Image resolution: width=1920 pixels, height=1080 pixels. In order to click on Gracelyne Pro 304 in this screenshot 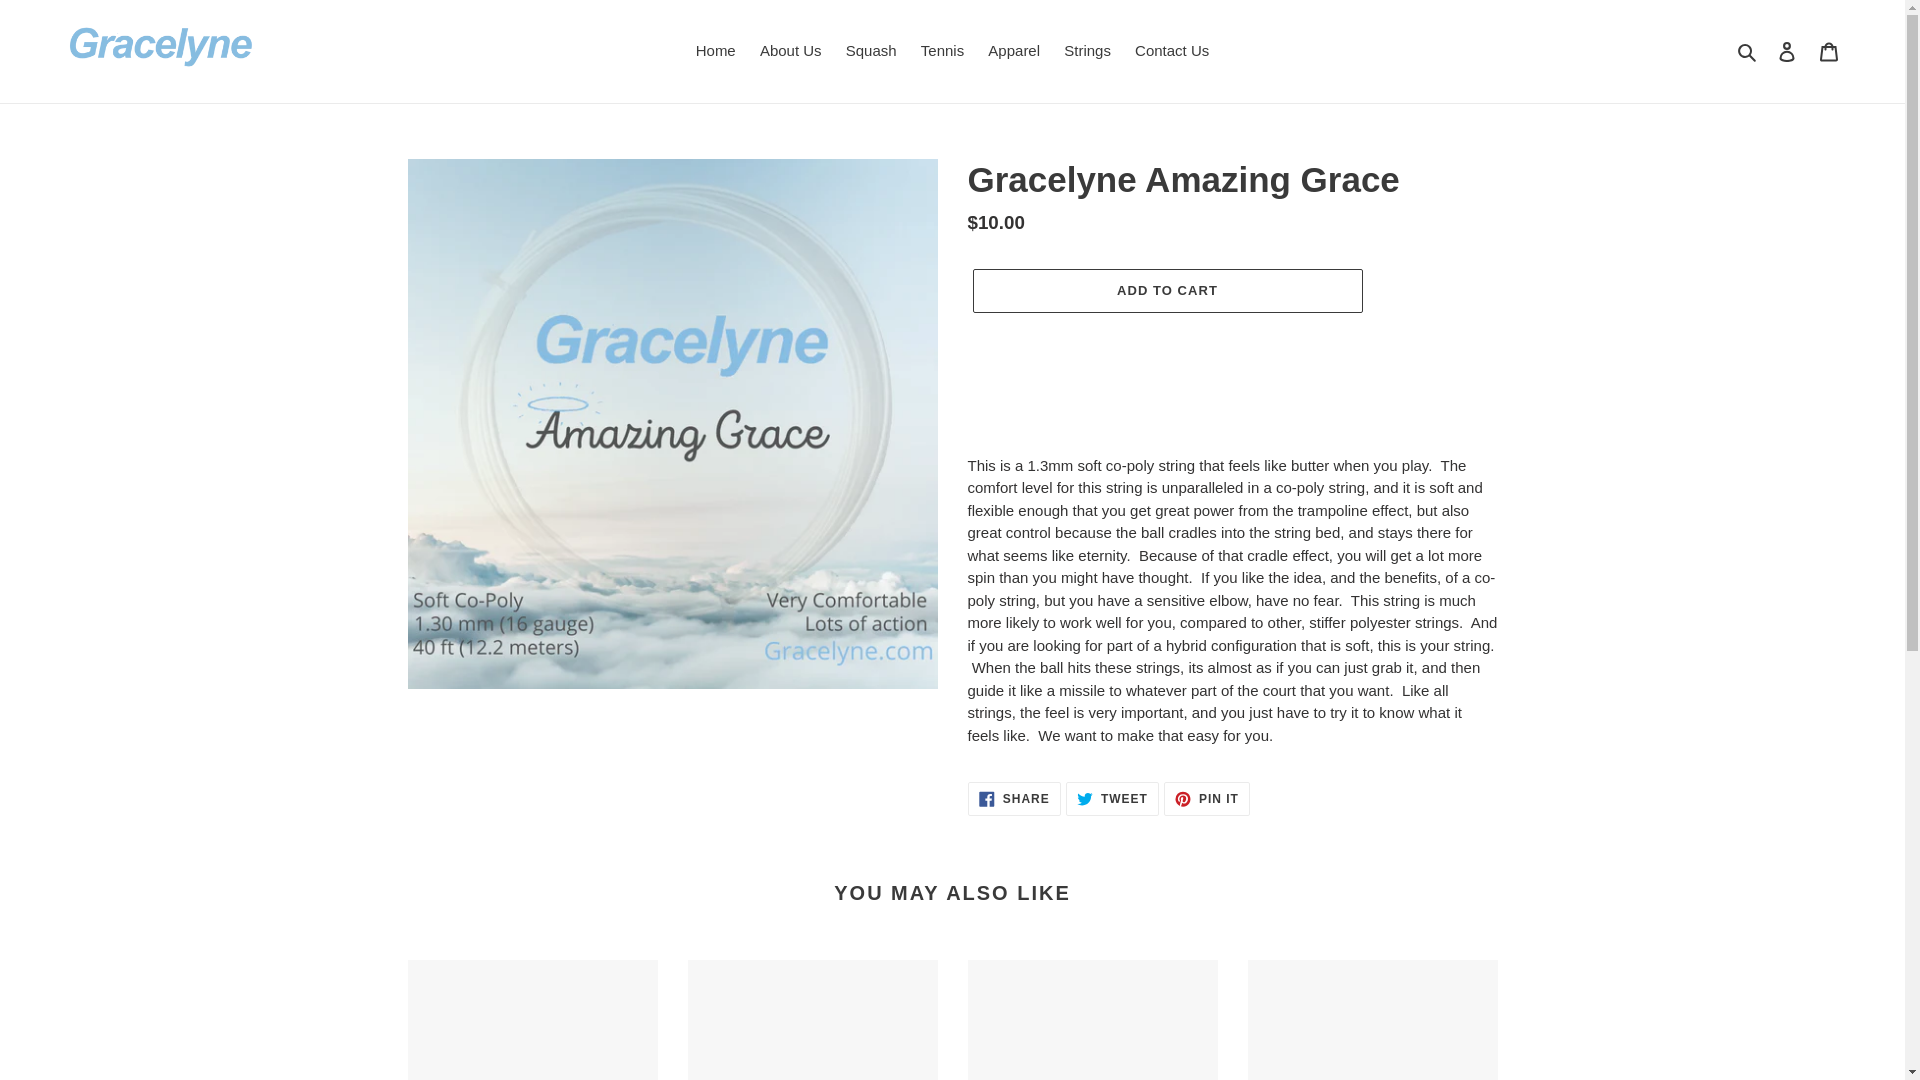, I will do `click(1014, 798)`.